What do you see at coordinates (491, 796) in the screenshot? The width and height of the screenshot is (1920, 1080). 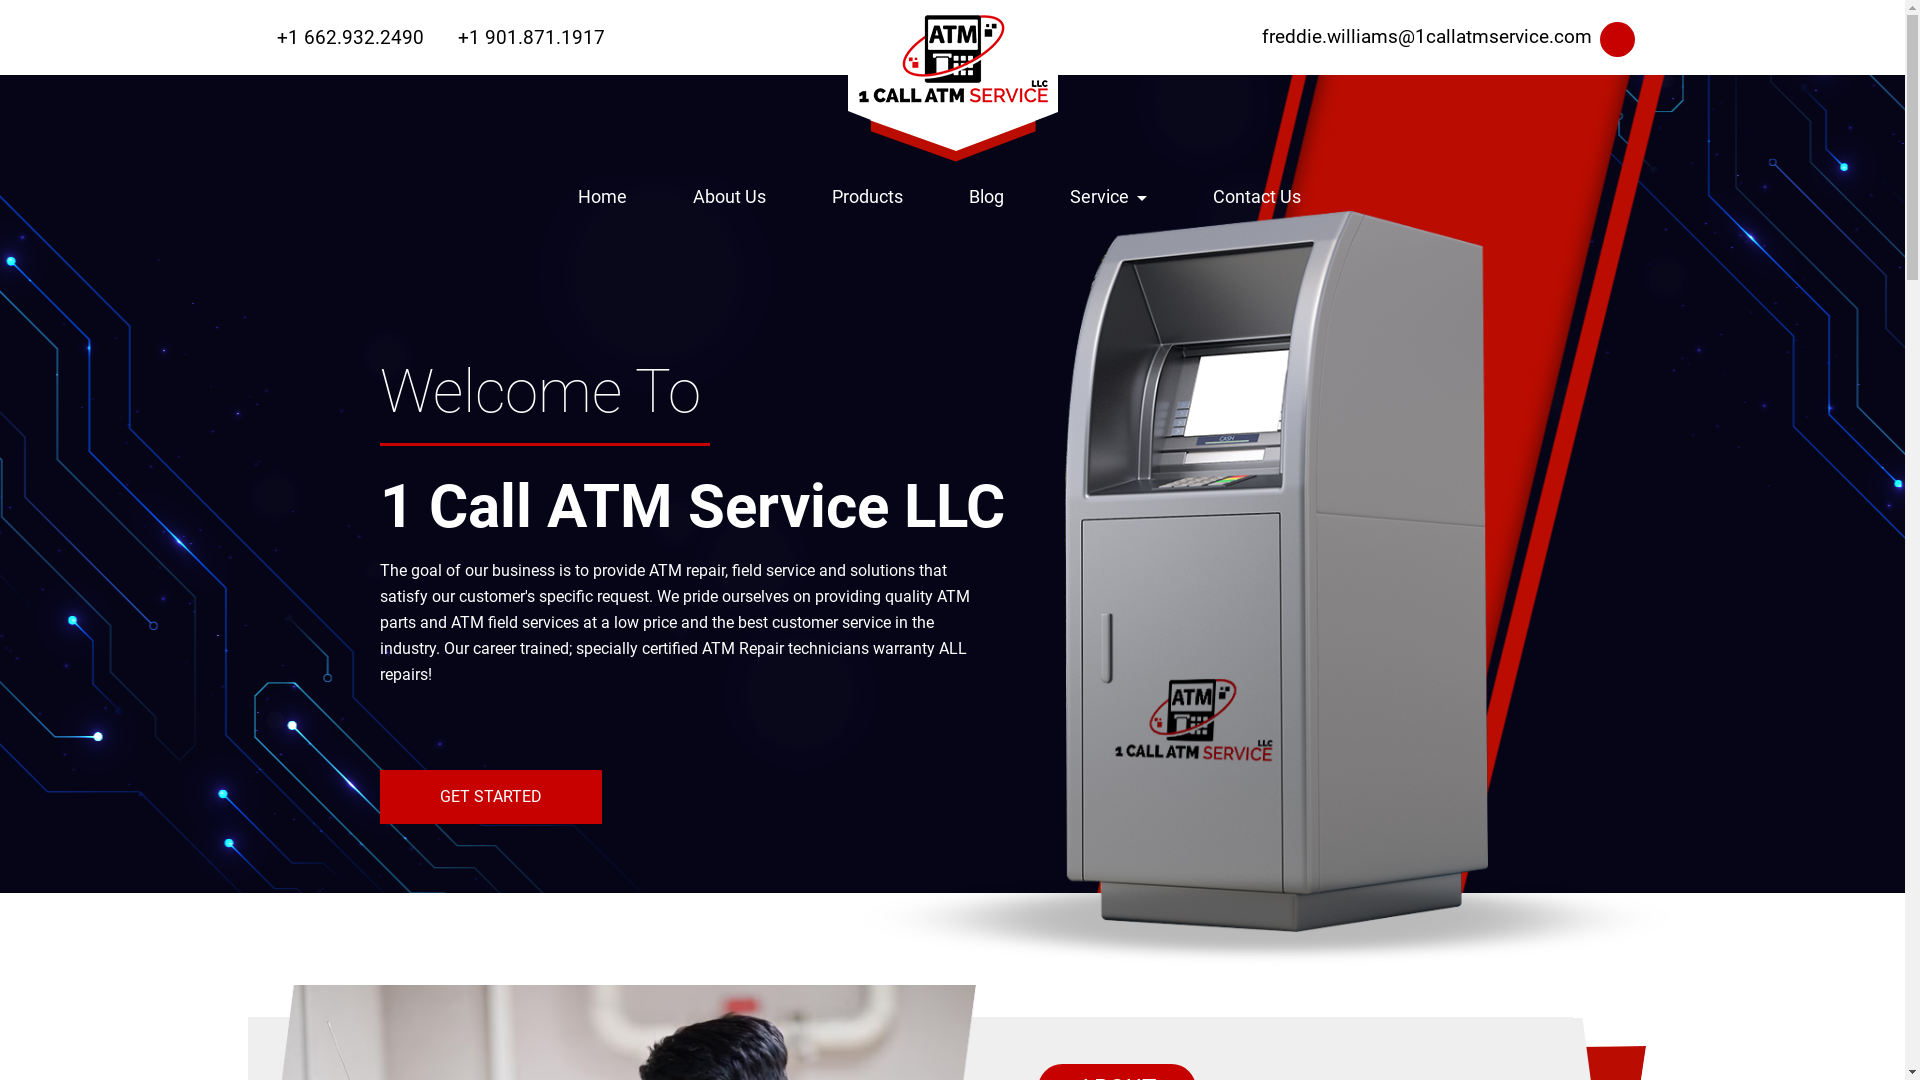 I see `GET STARTED` at bounding box center [491, 796].